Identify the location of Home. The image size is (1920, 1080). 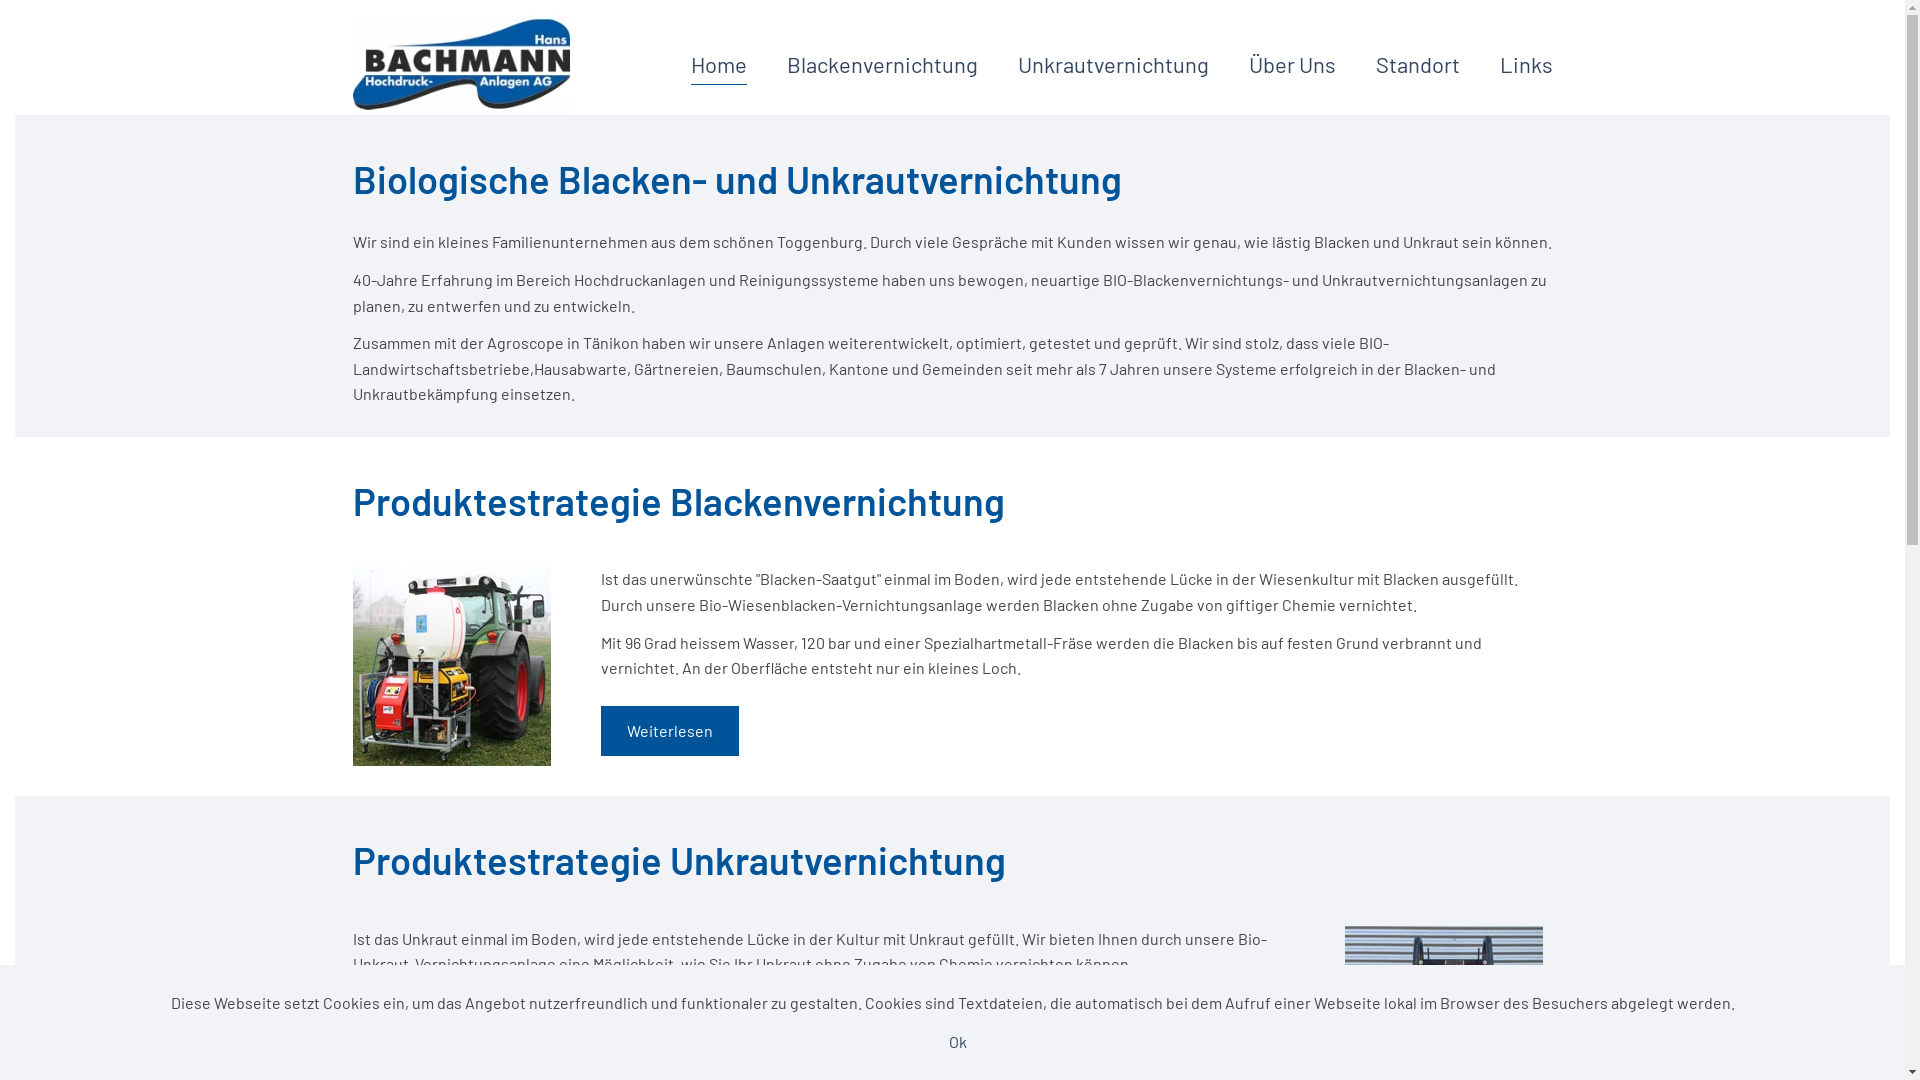
(718, 65).